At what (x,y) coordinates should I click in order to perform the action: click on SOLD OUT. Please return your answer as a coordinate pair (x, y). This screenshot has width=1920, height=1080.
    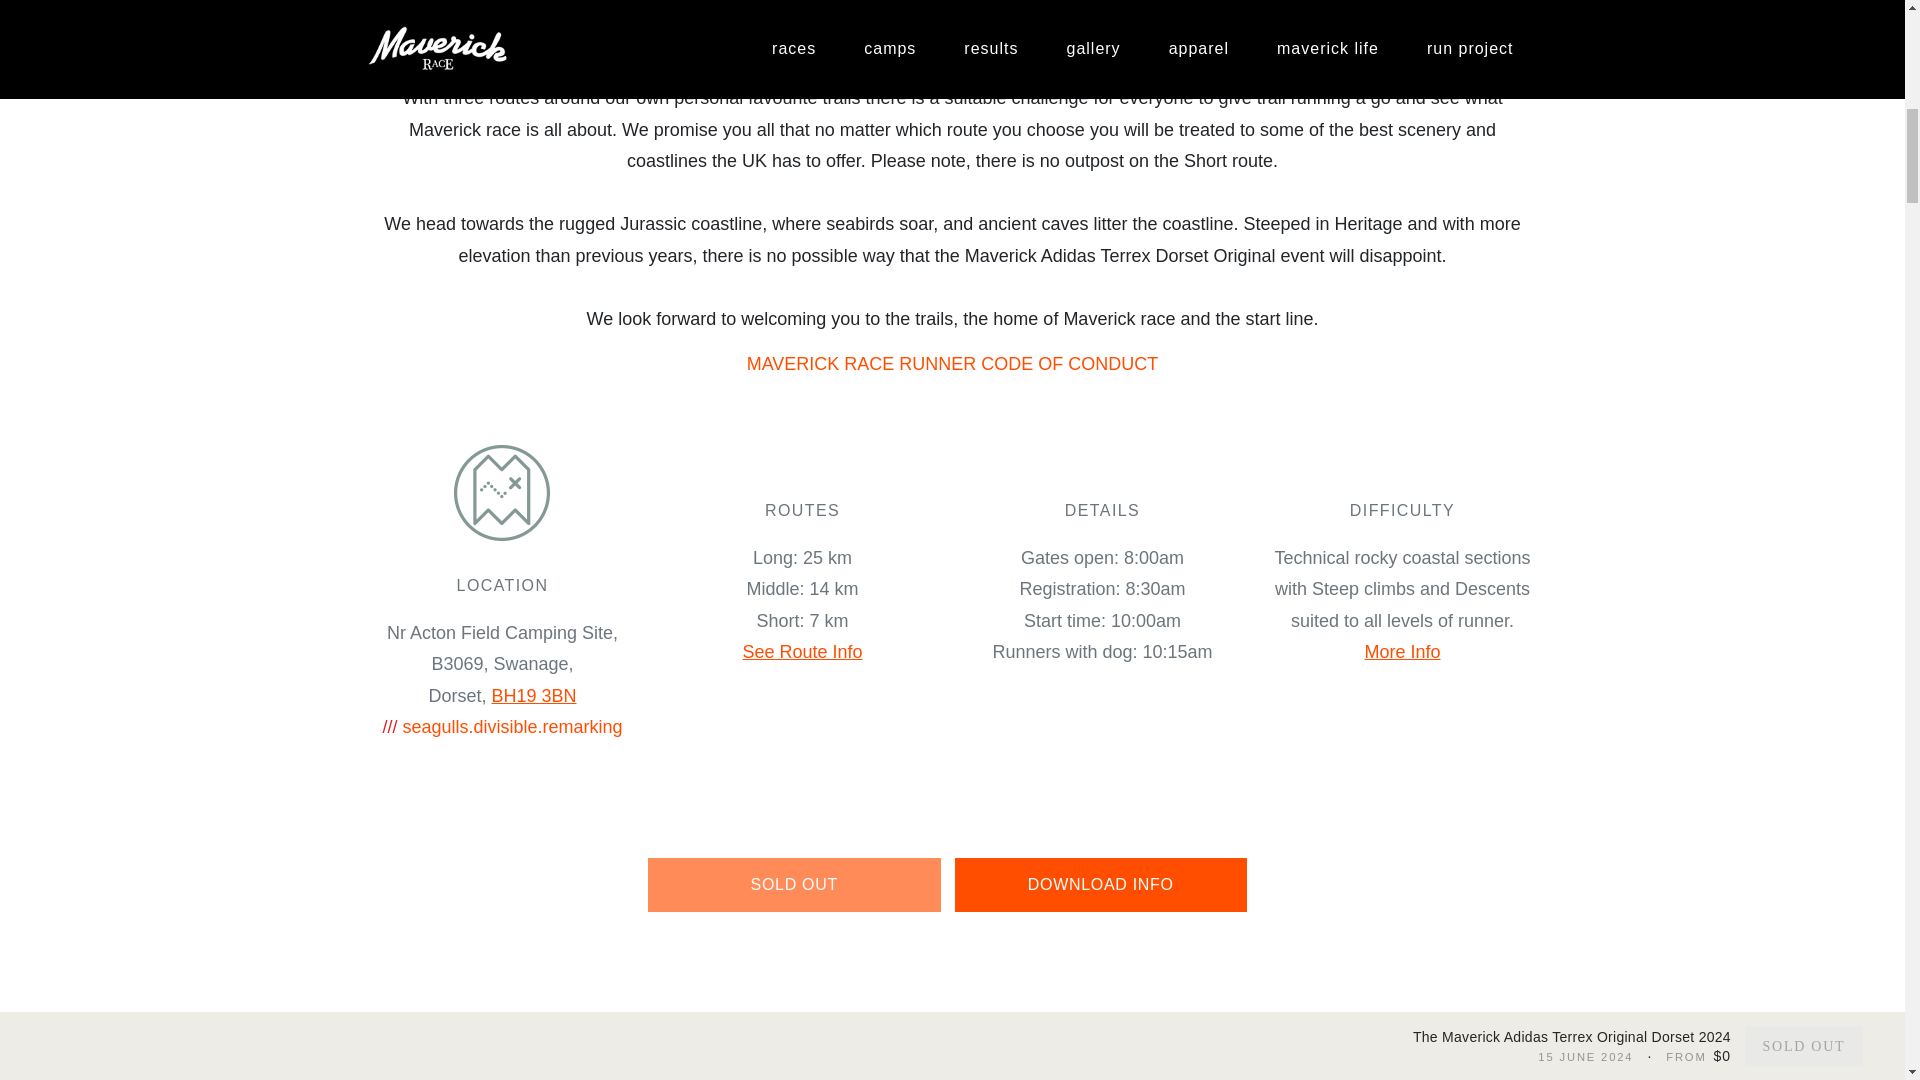
    Looking at the image, I should click on (794, 884).